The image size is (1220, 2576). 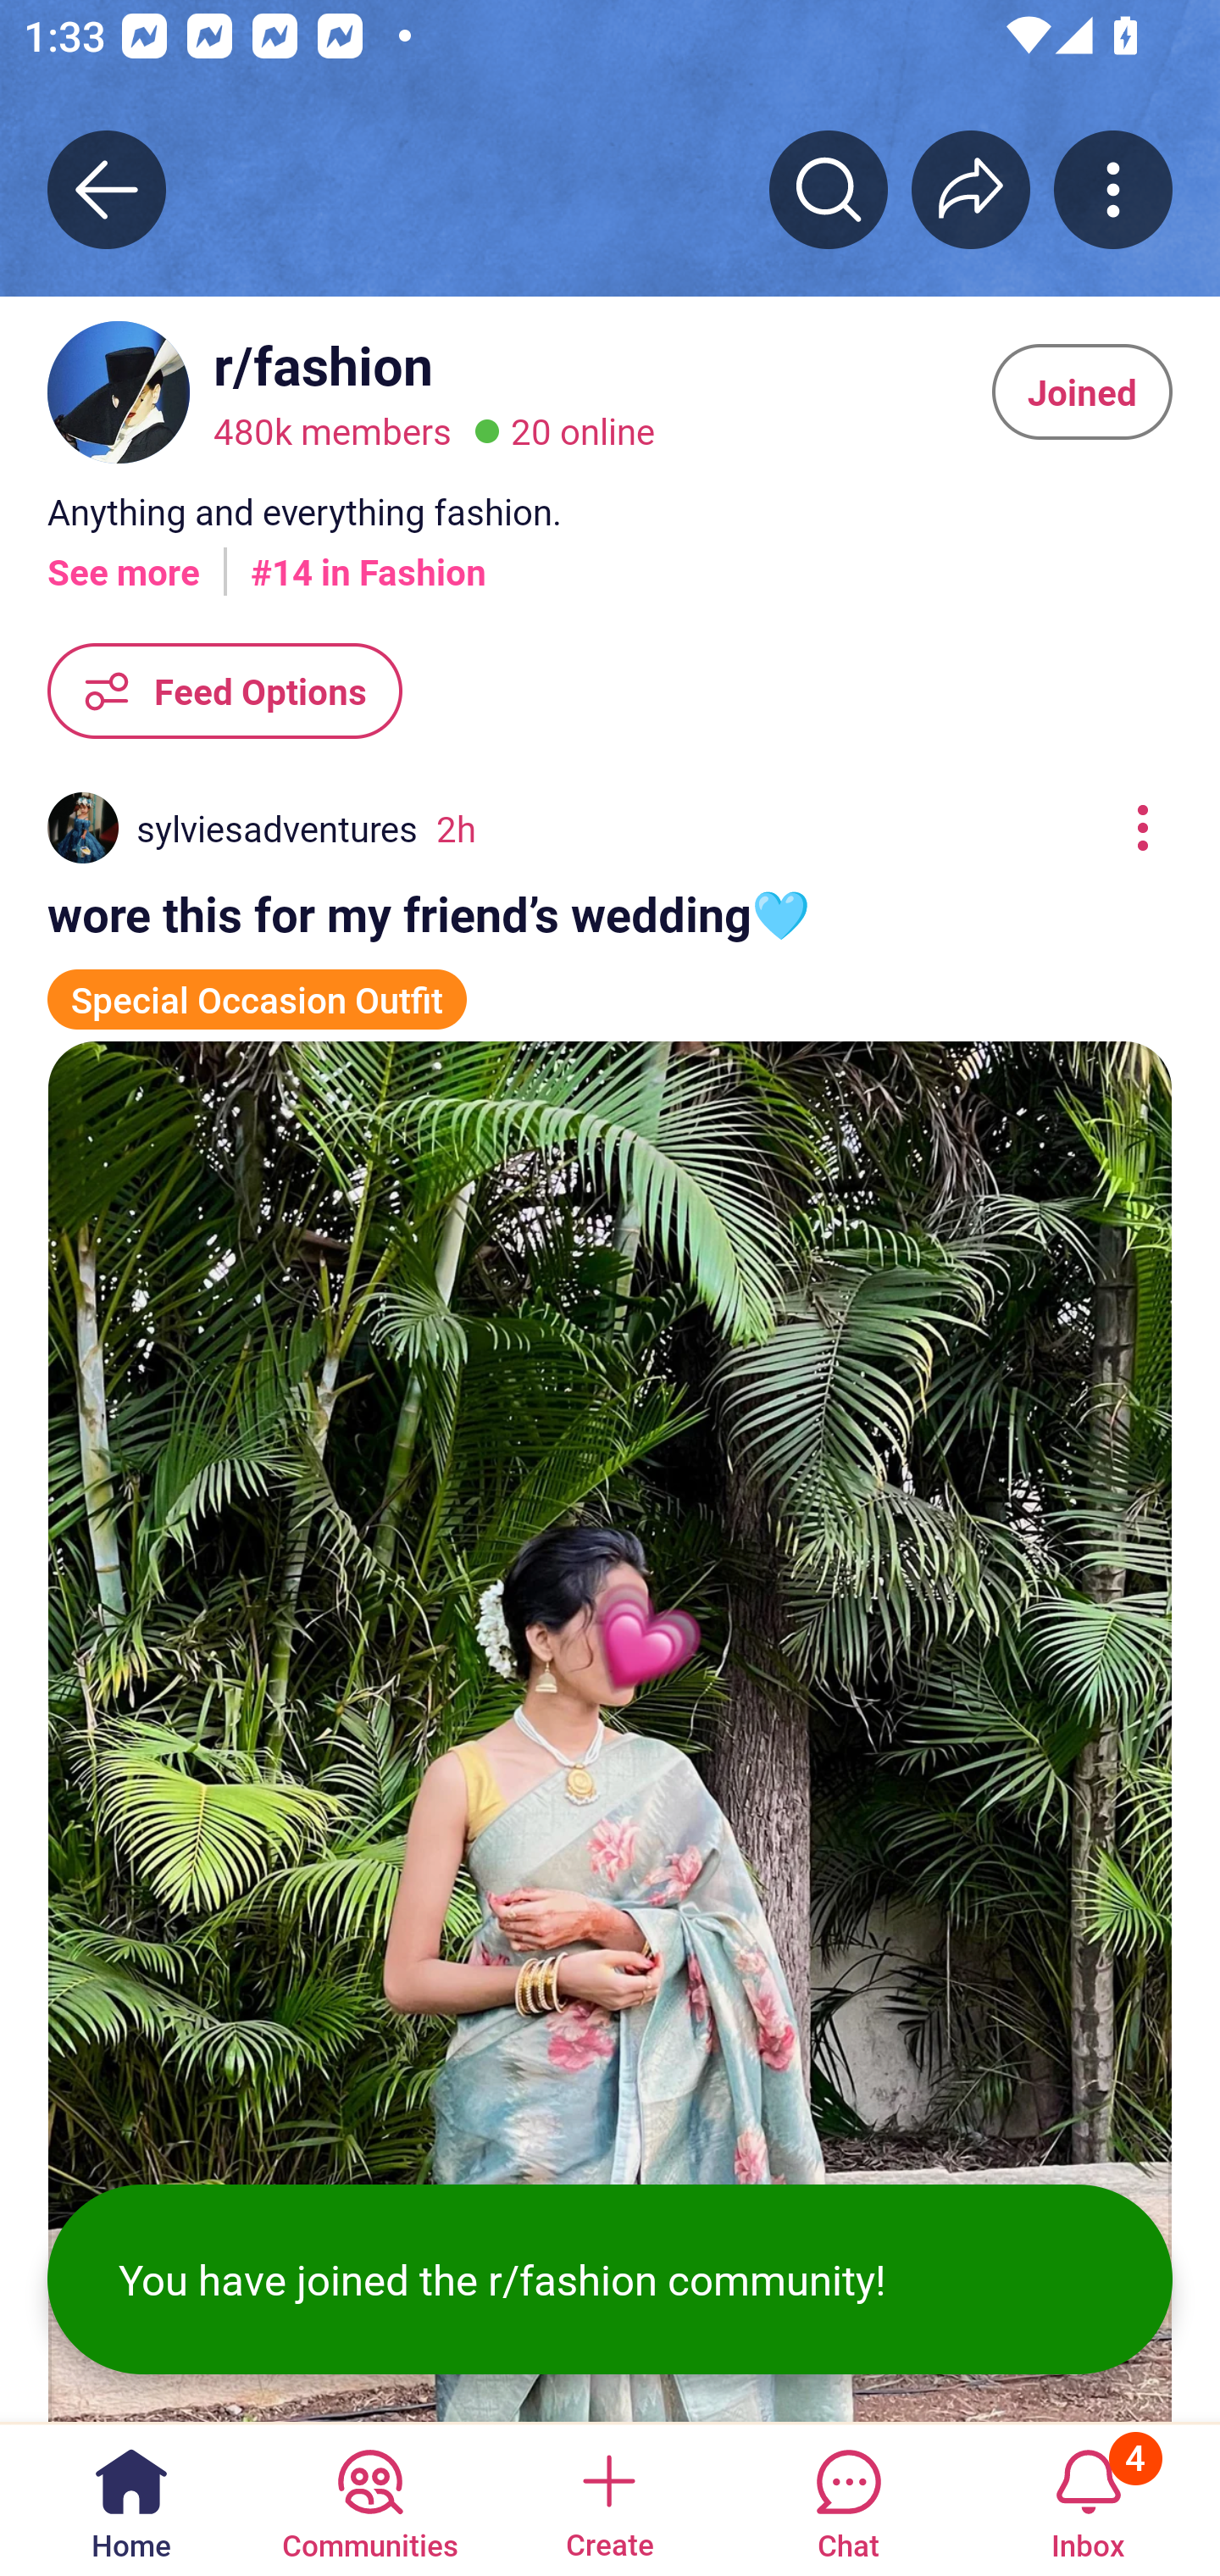 What do you see at coordinates (225, 691) in the screenshot?
I see `Feed Options` at bounding box center [225, 691].